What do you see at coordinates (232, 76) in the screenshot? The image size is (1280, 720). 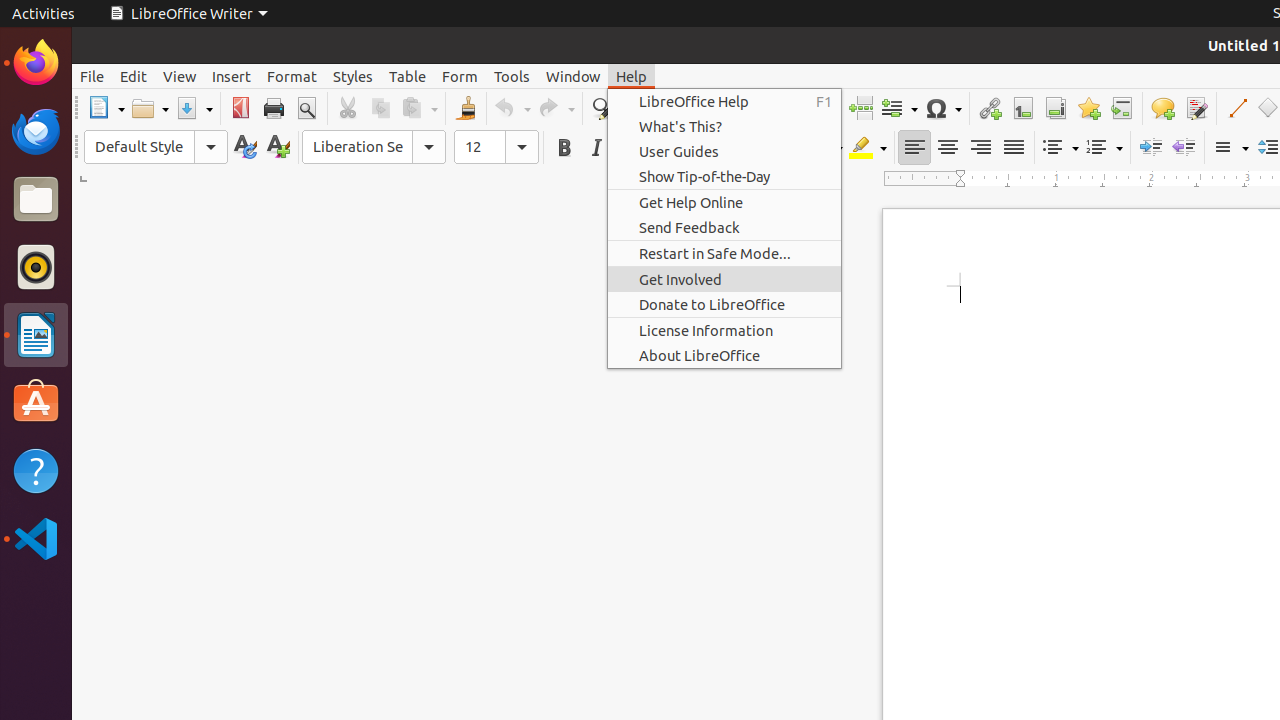 I see `Insert` at bounding box center [232, 76].